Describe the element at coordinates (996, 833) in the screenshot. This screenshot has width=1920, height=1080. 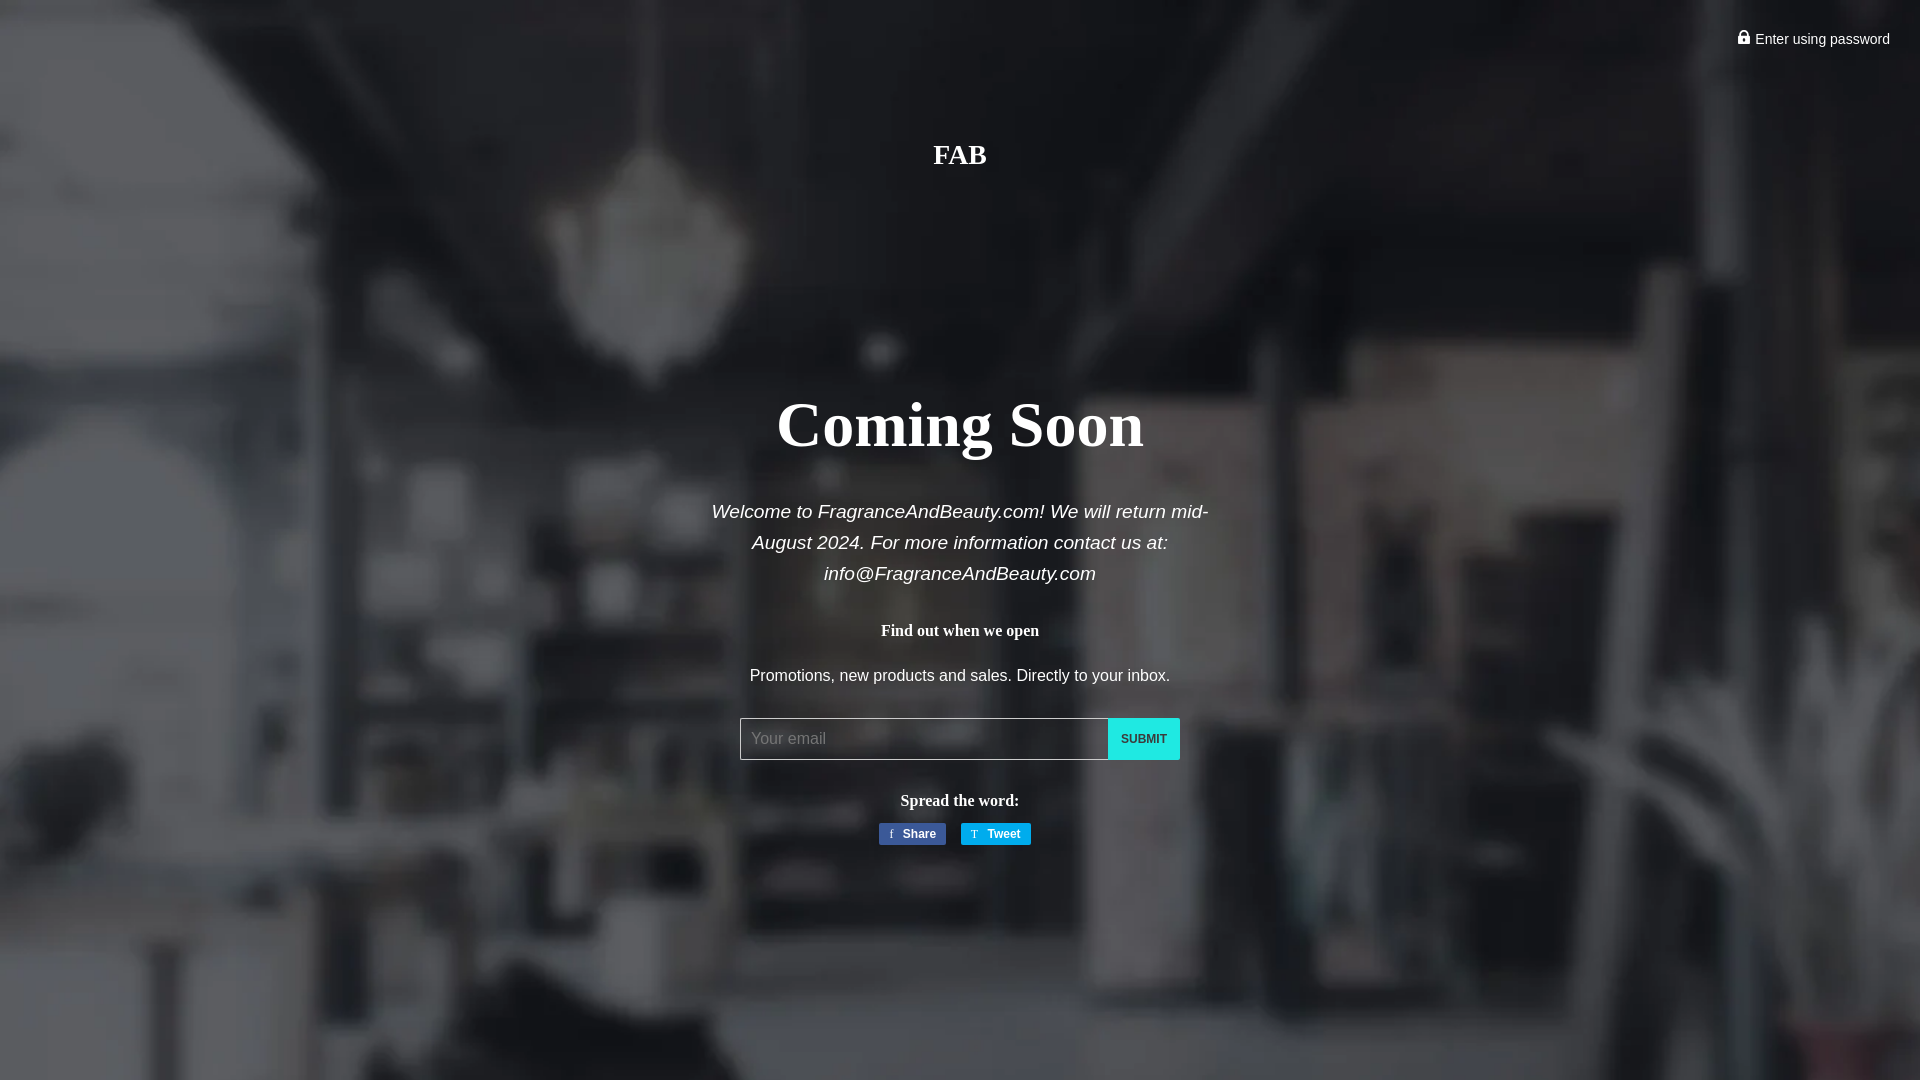
I see `Tweet on Twitter` at that location.